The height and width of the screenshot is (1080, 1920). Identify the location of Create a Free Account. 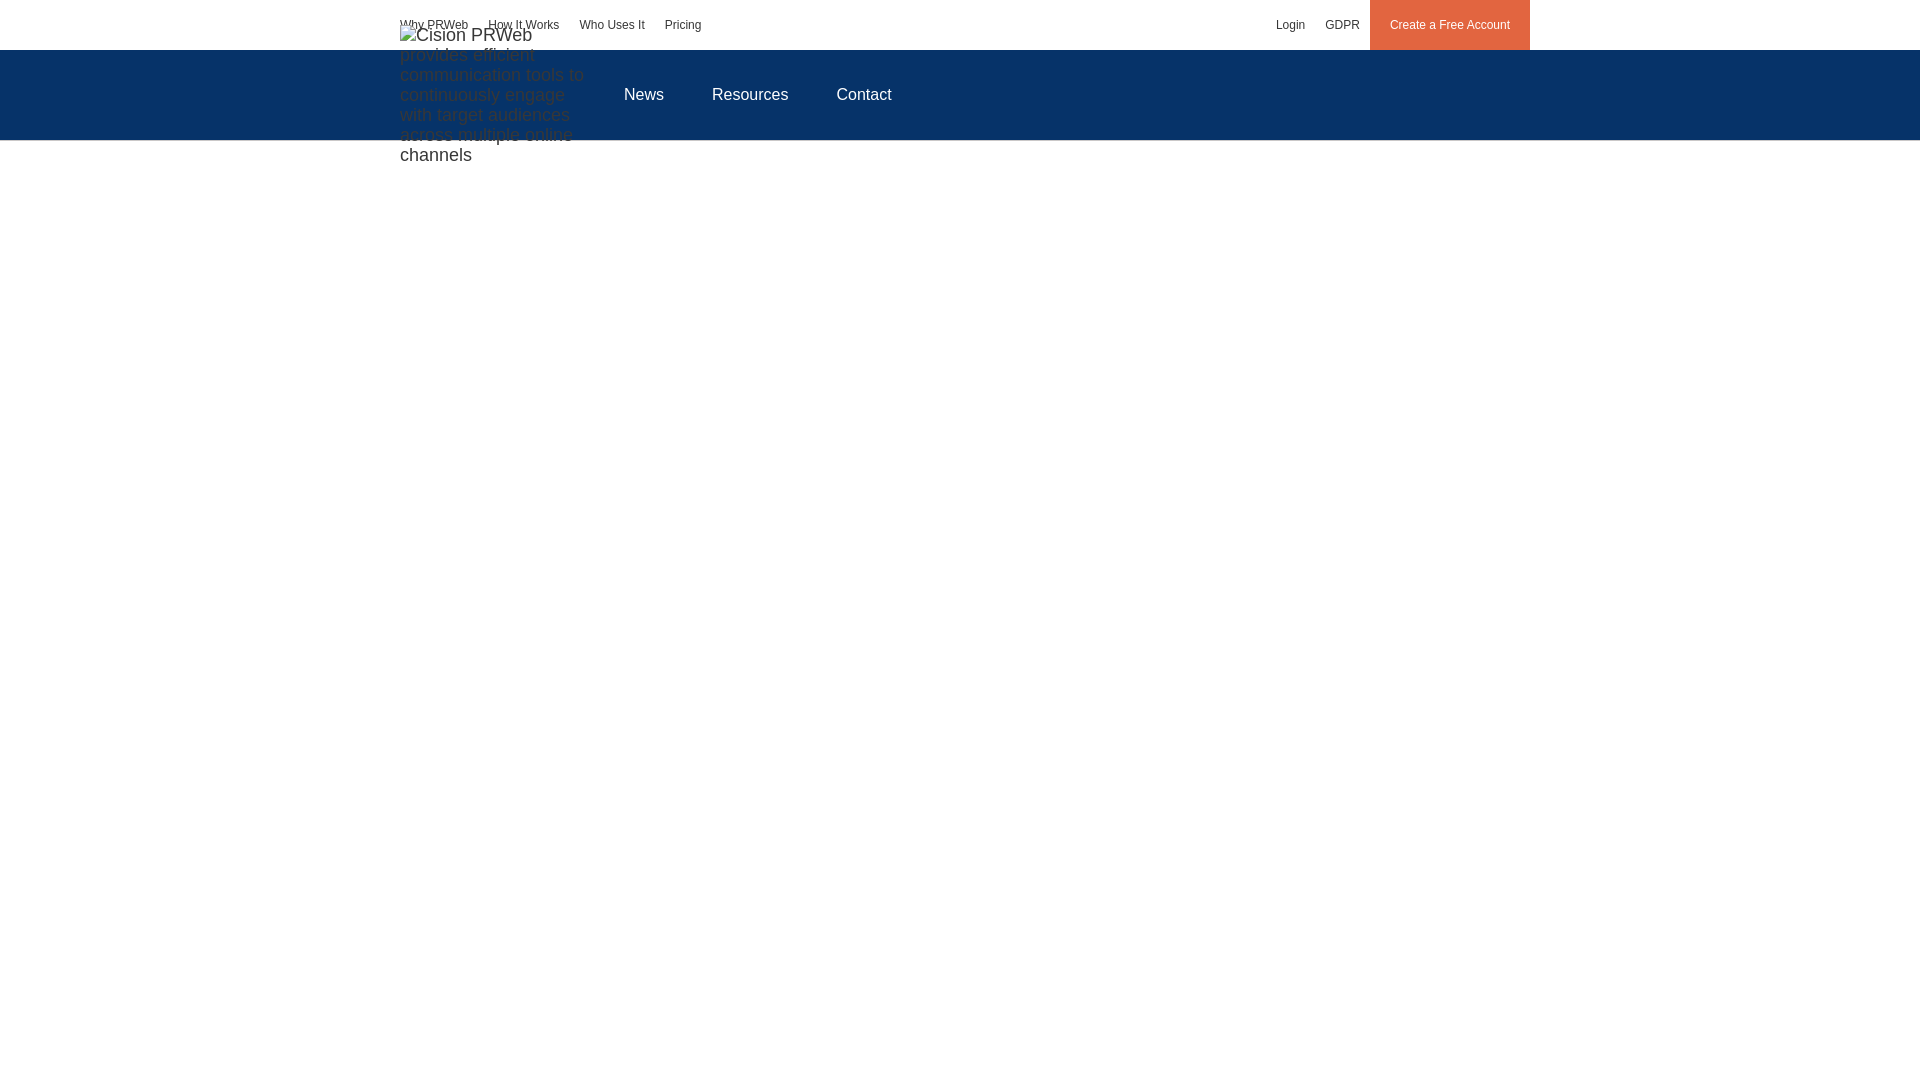
(1450, 24).